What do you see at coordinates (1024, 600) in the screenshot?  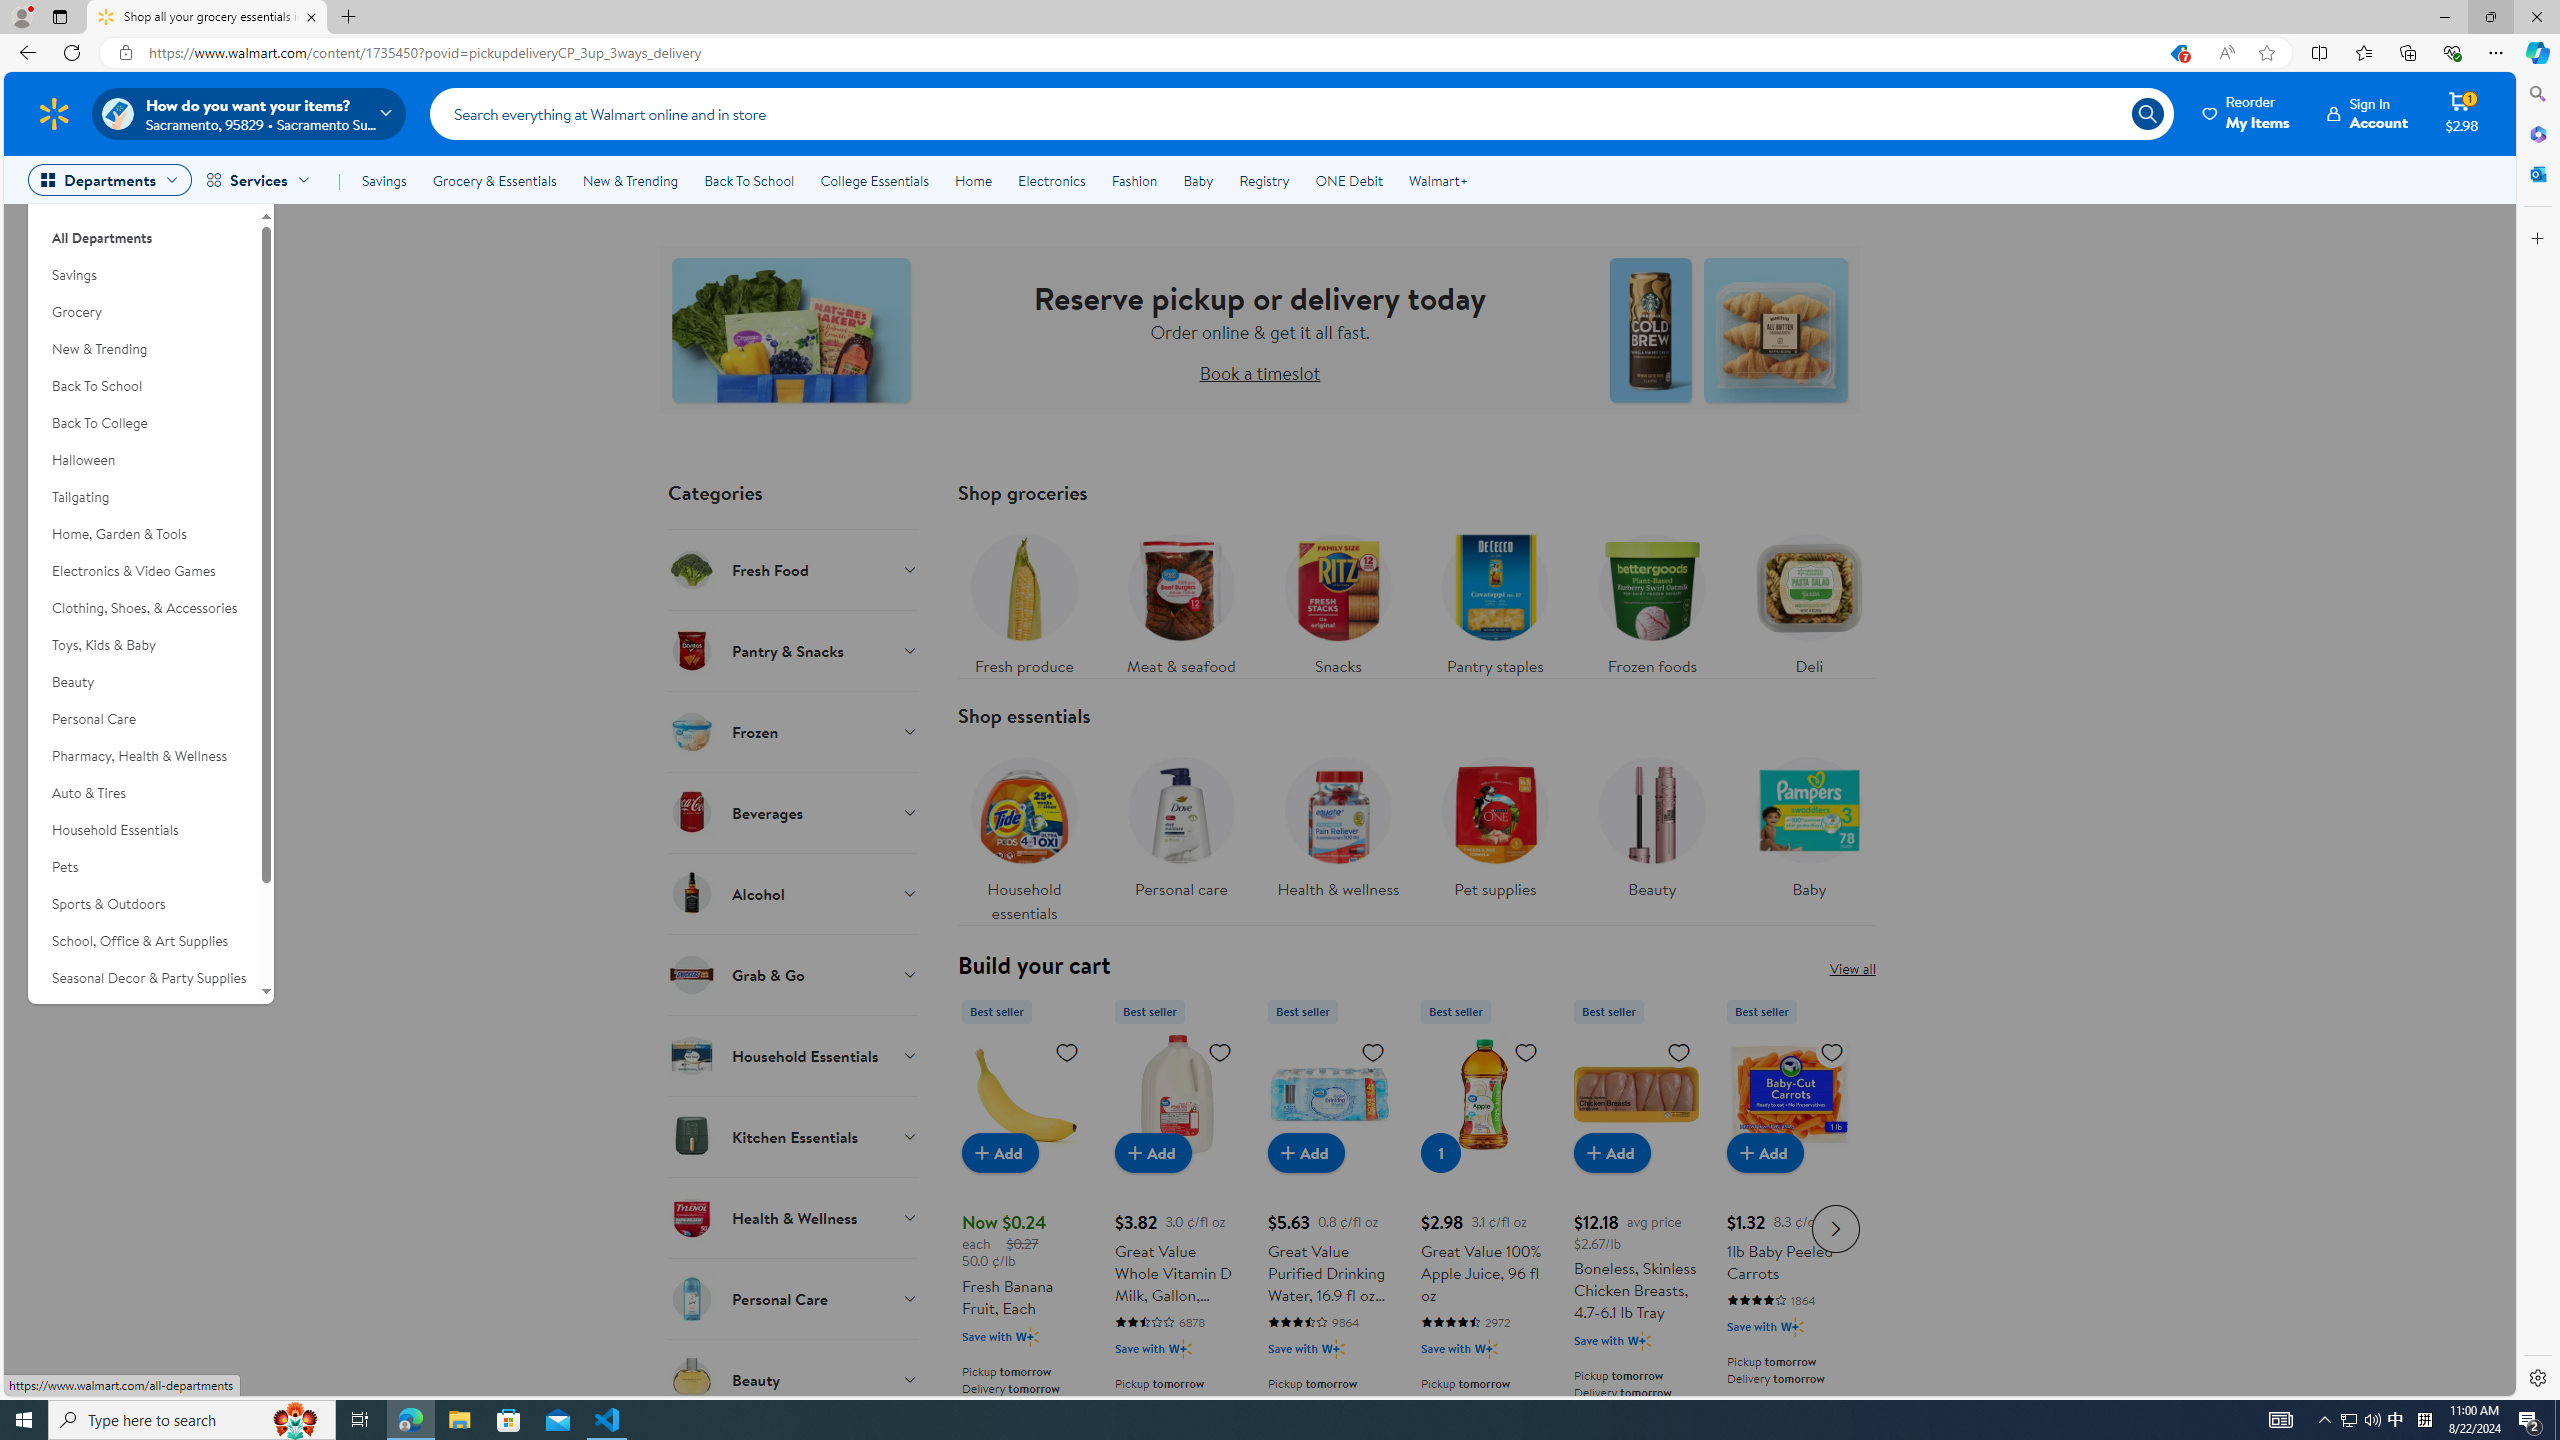 I see `Fresh produce` at bounding box center [1024, 600].